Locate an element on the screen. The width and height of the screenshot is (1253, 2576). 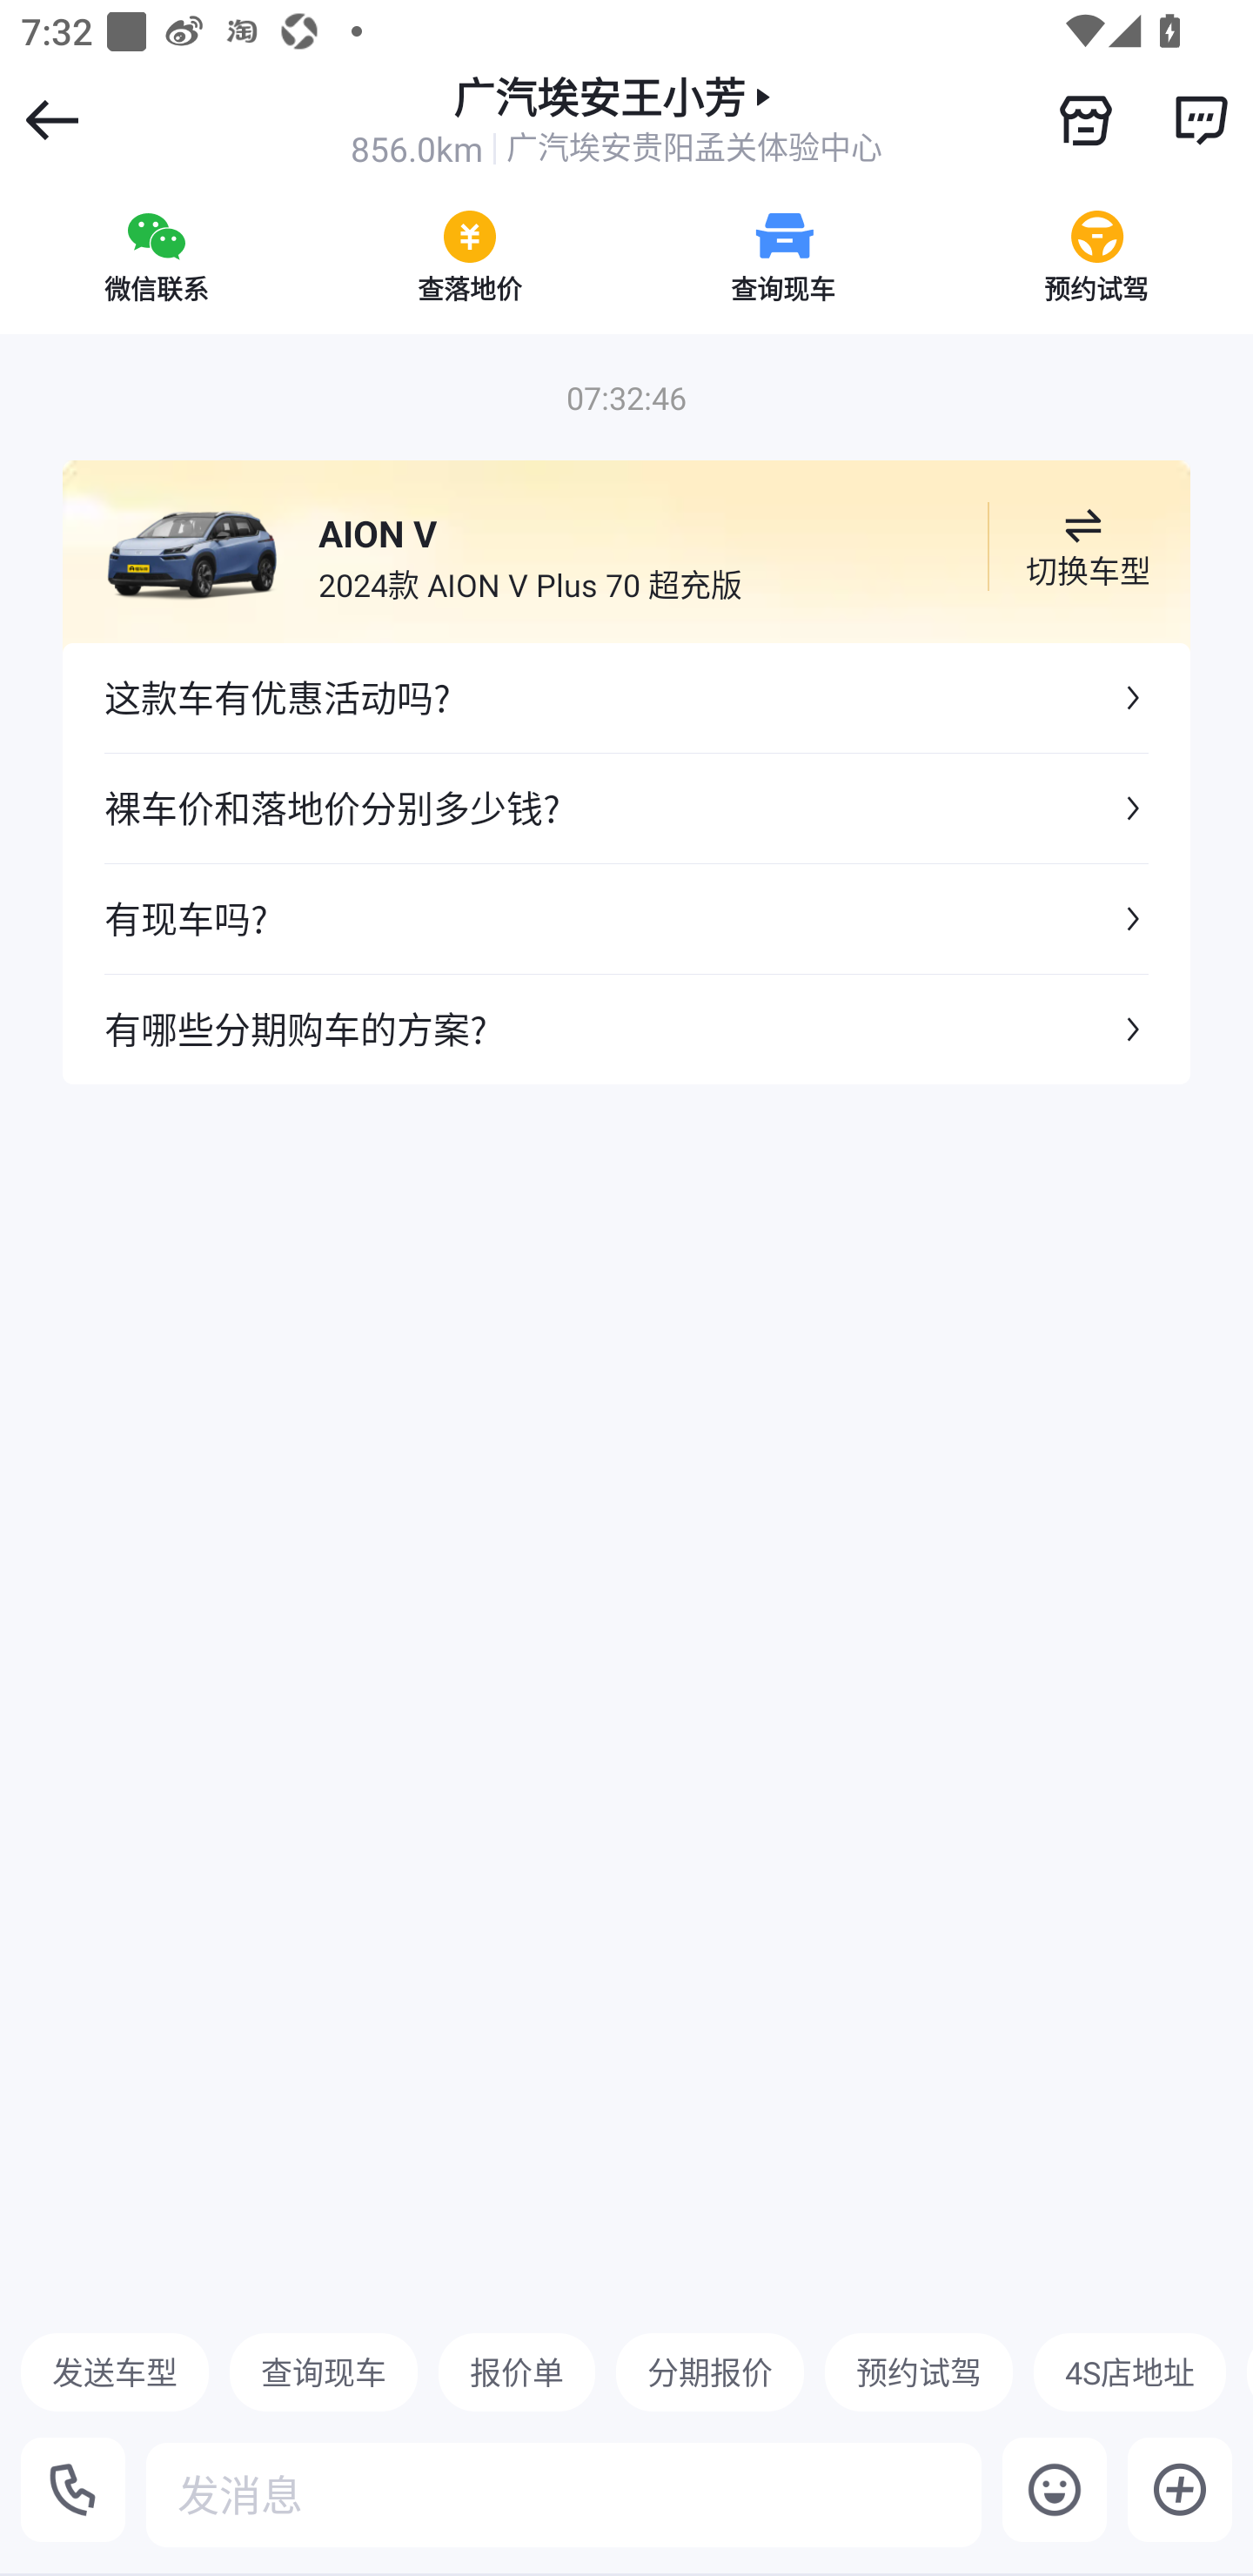
分期报价 is located at coordinates (710, 2372).